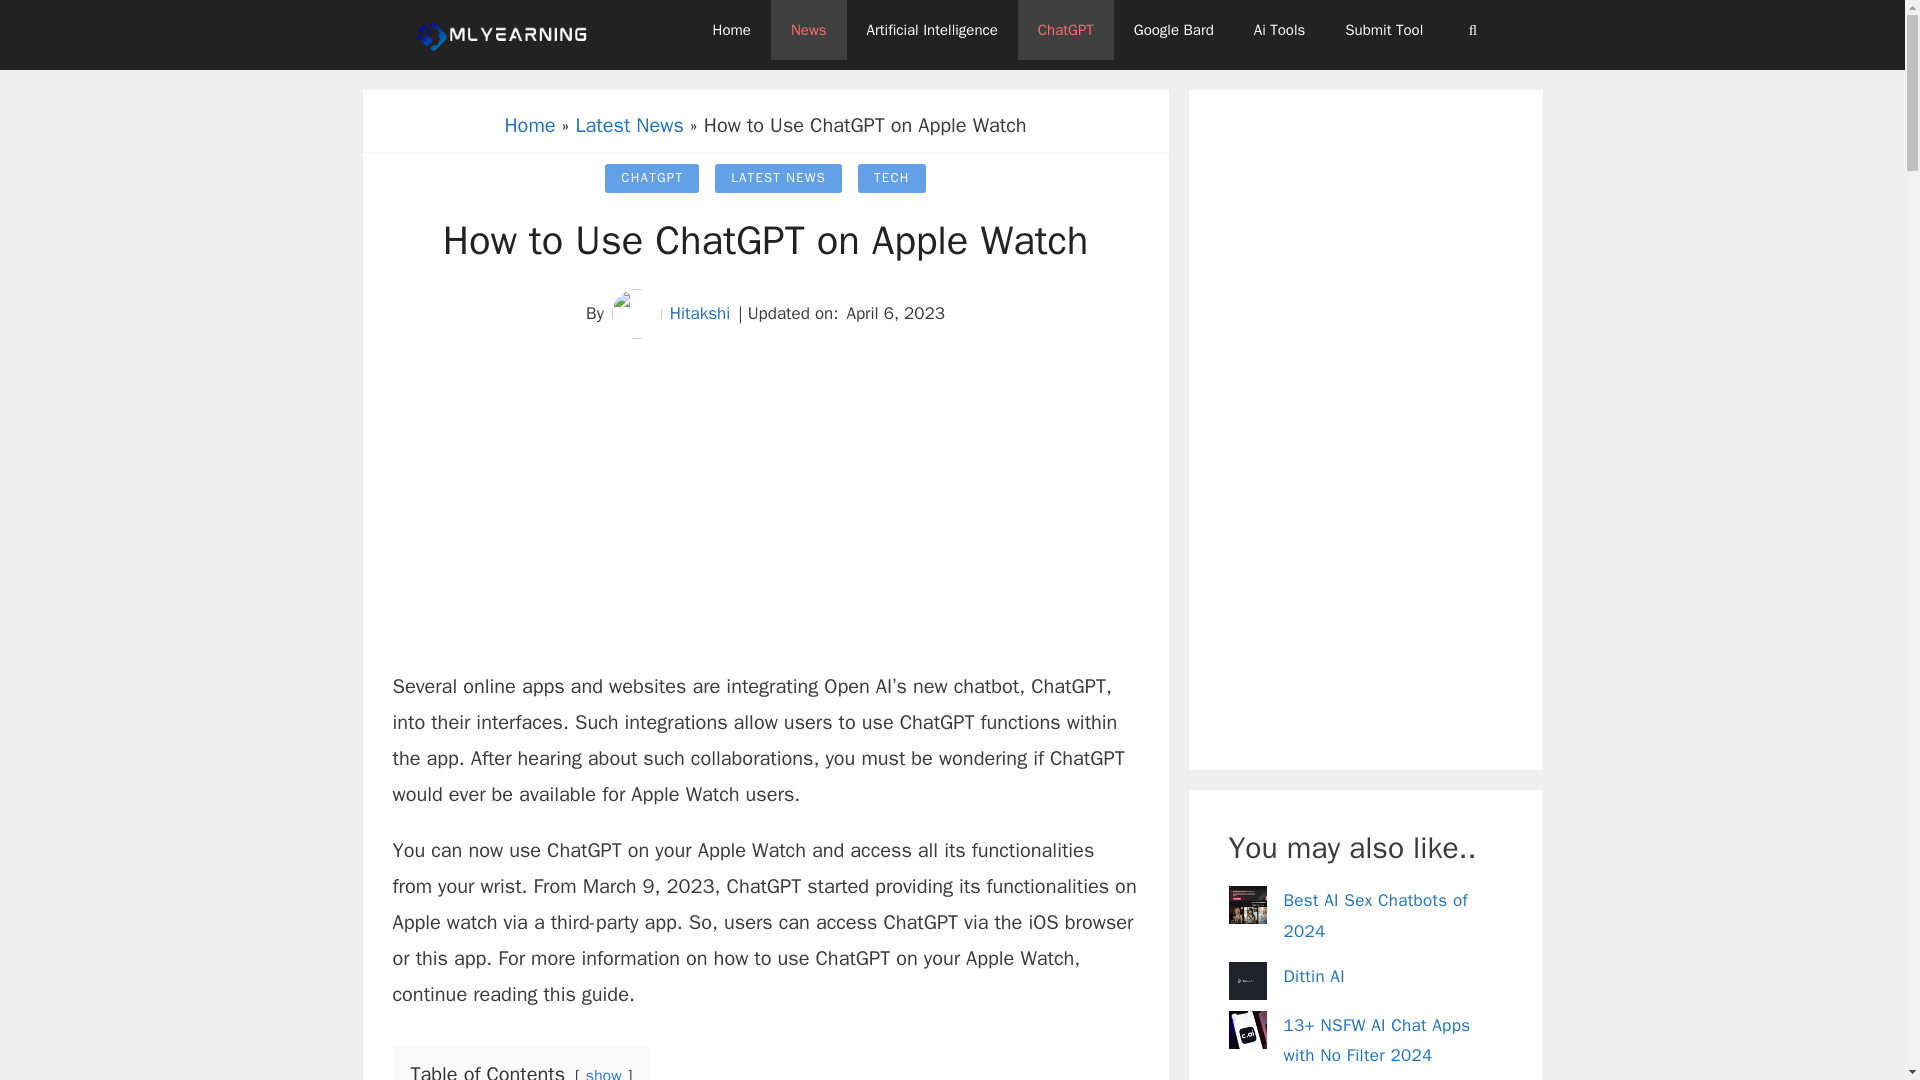 This screenshot has width=1920, height=1080. What do you see at coordinates (1280, 30) in the screenshot?
I see `Ai Tools` at bounding box center [1280, 30].